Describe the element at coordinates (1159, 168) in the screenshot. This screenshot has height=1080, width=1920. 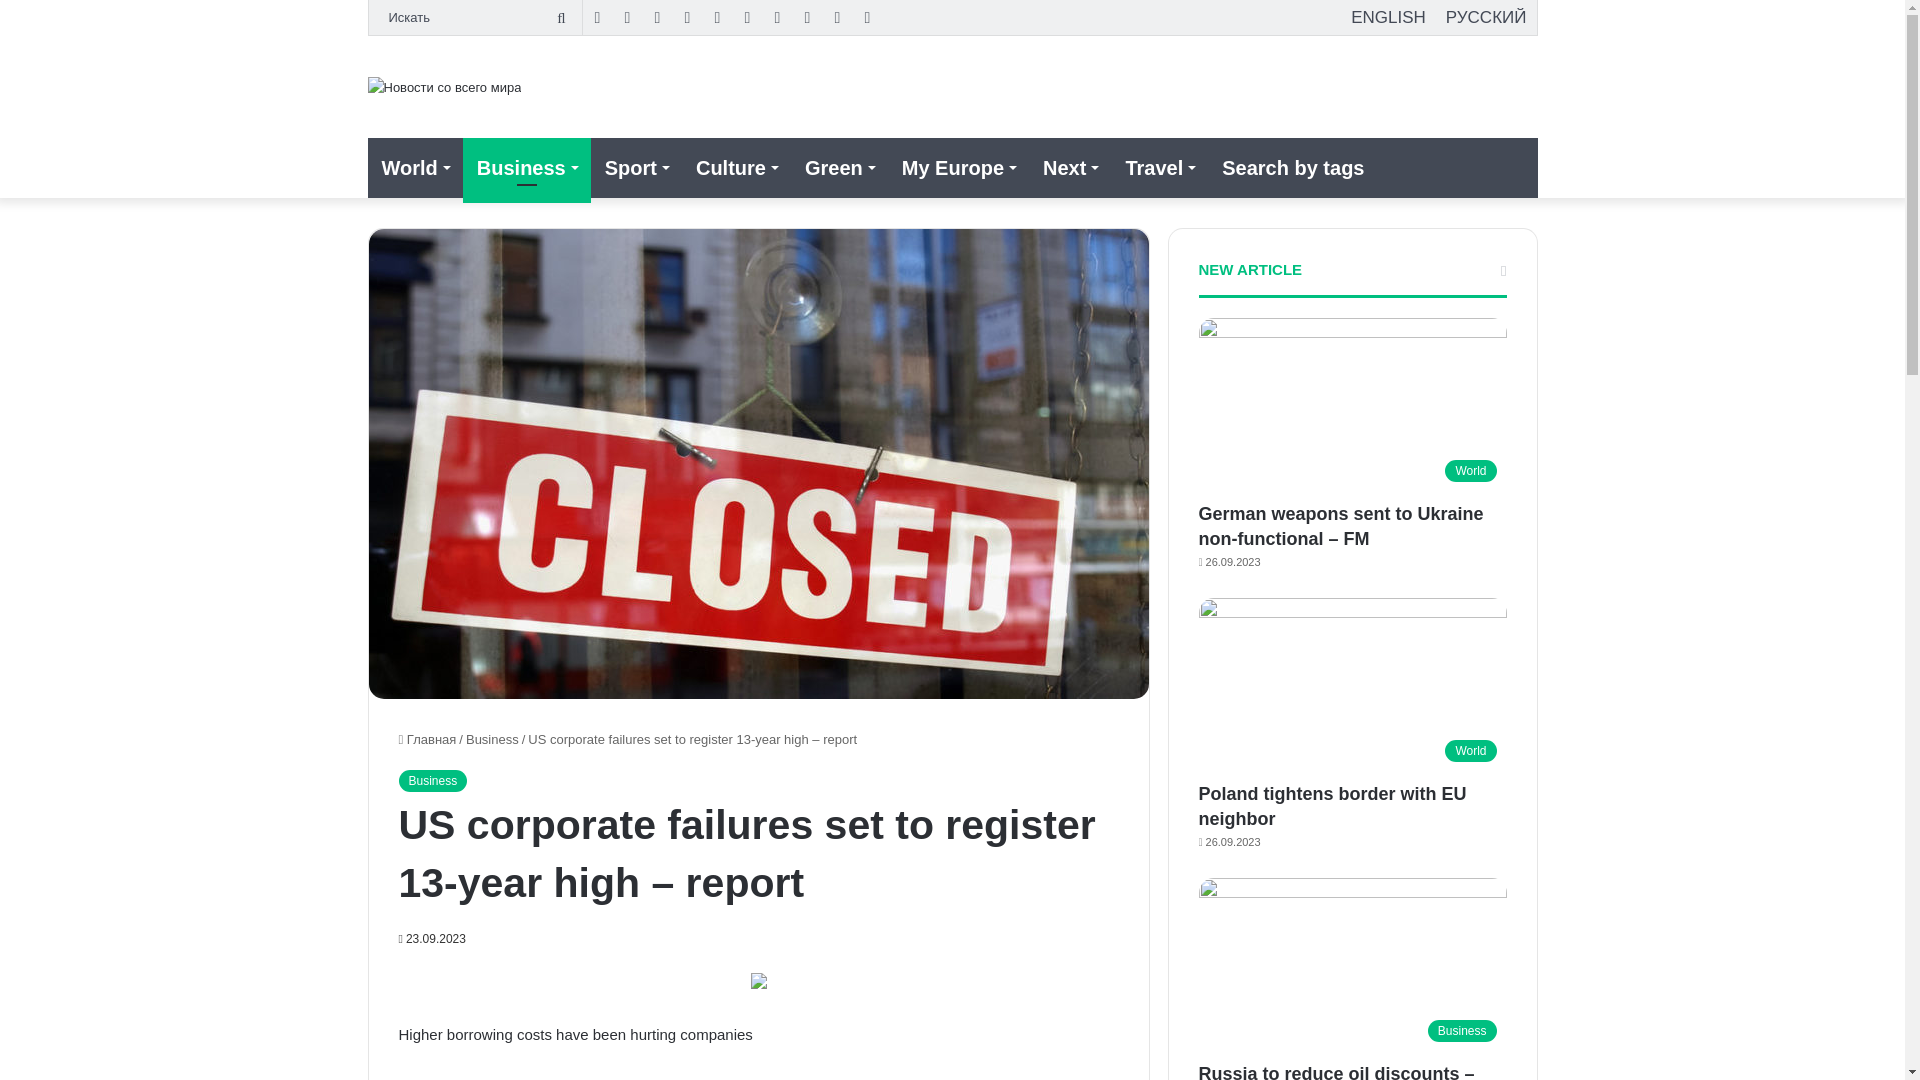
I see `Travel` at that location.